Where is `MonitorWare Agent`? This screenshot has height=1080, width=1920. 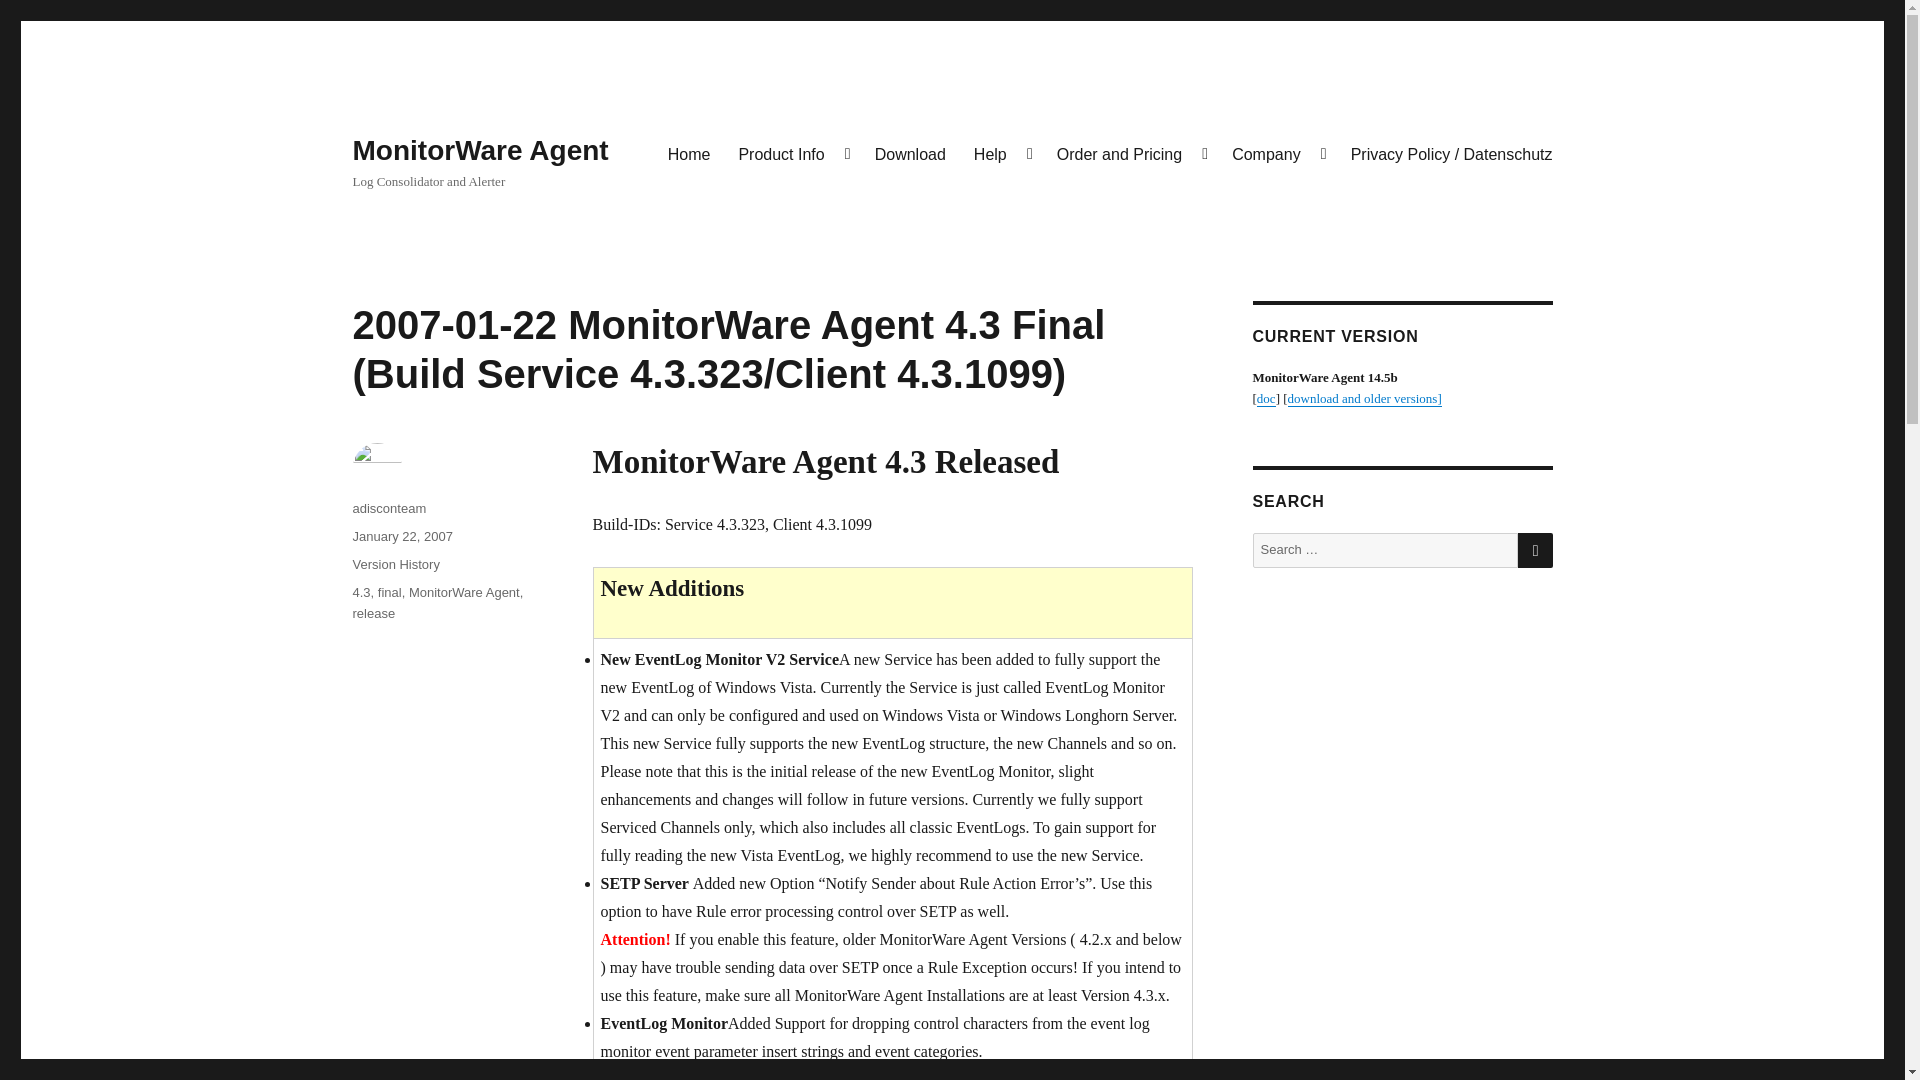
MonitorWare Agent is located at coordinates (480, 150).